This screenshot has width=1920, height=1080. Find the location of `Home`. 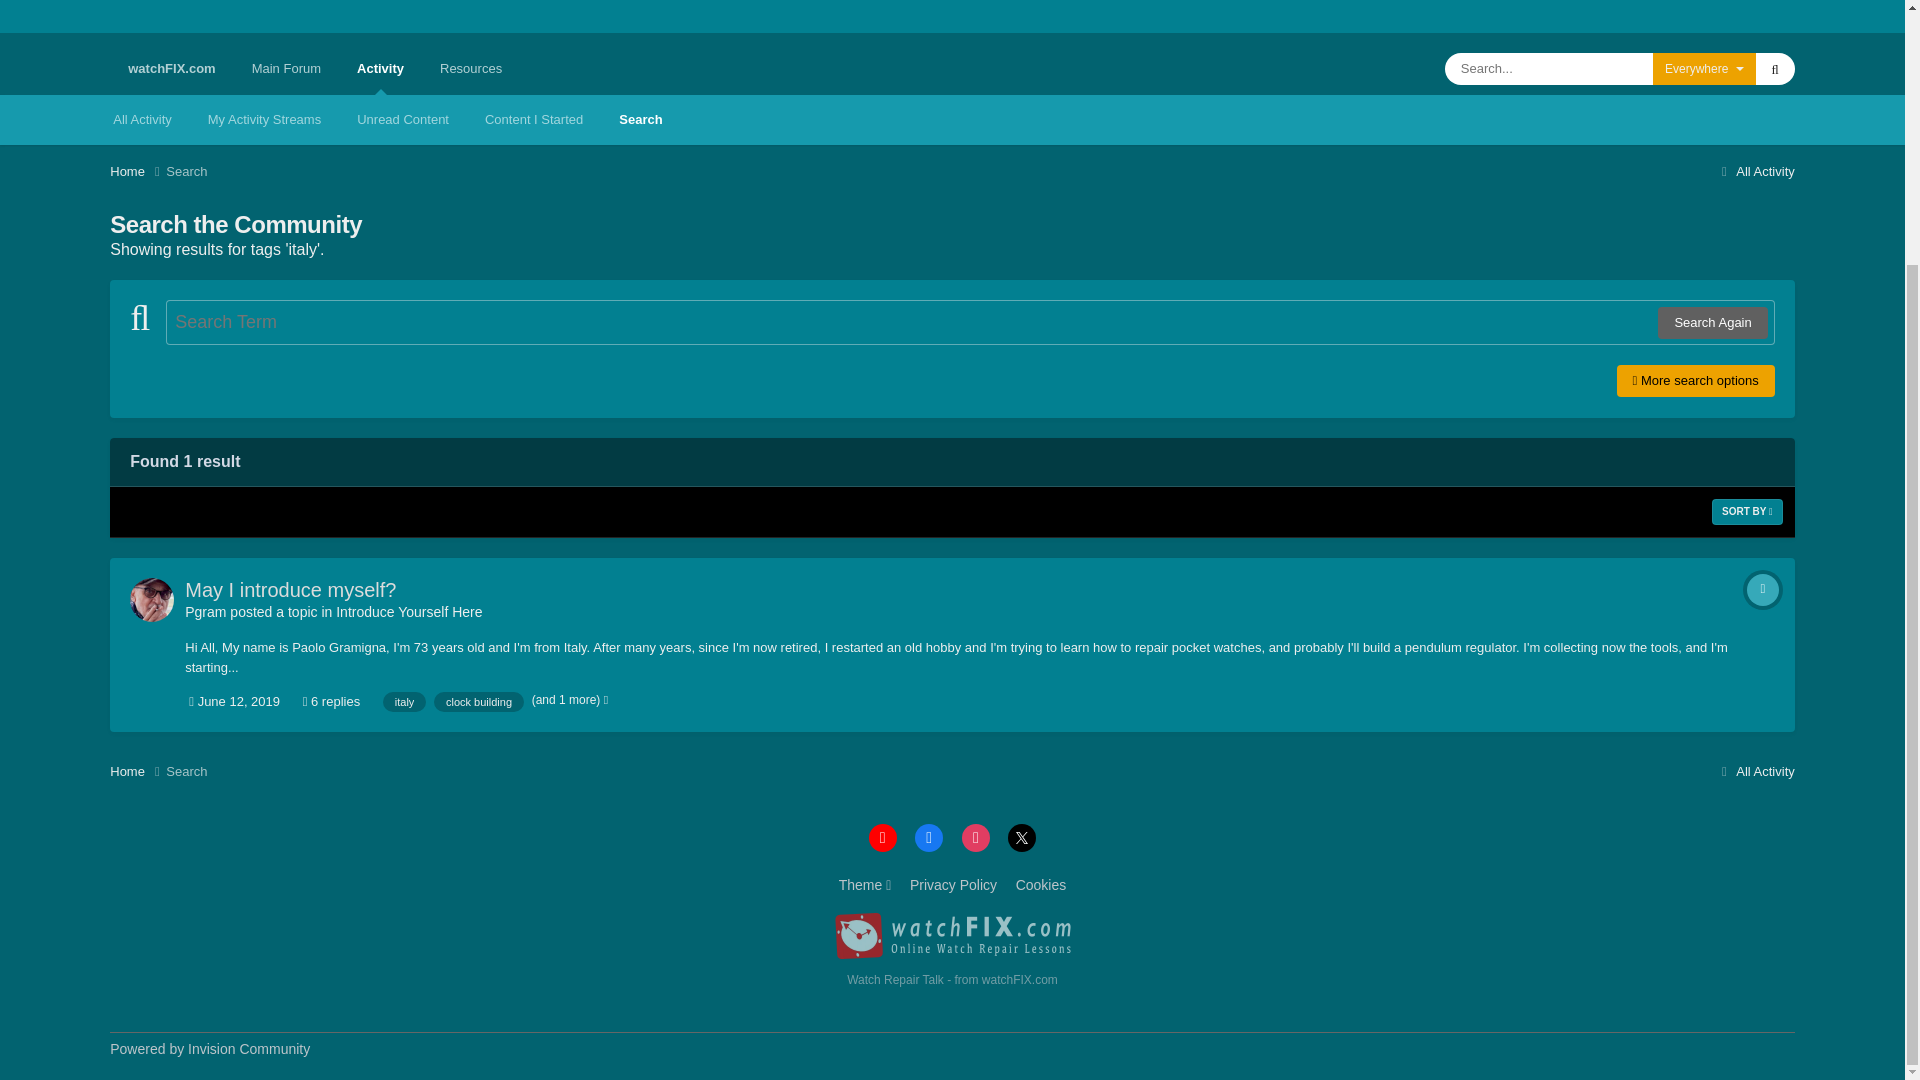

Home is located at coordinates (137, 772).